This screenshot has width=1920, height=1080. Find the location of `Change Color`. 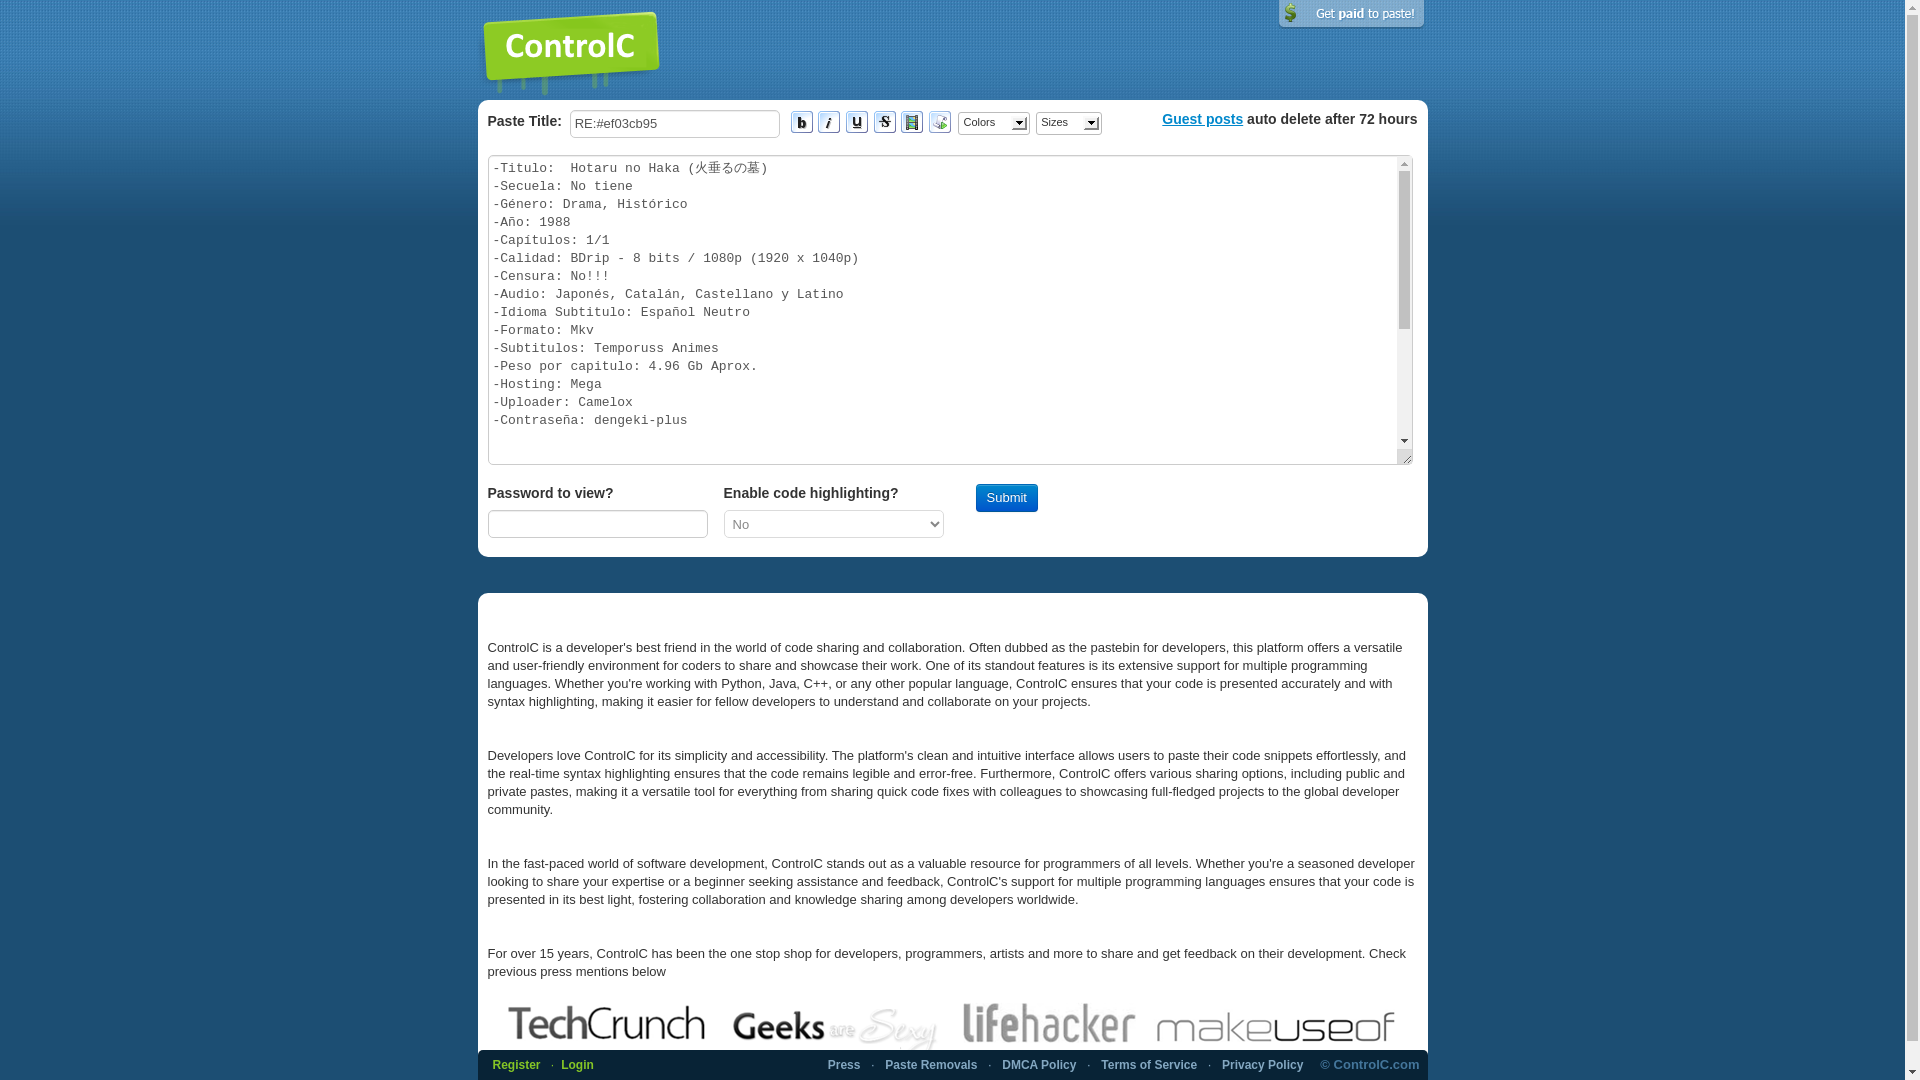

Change Color is located at coordinates (994, 124).